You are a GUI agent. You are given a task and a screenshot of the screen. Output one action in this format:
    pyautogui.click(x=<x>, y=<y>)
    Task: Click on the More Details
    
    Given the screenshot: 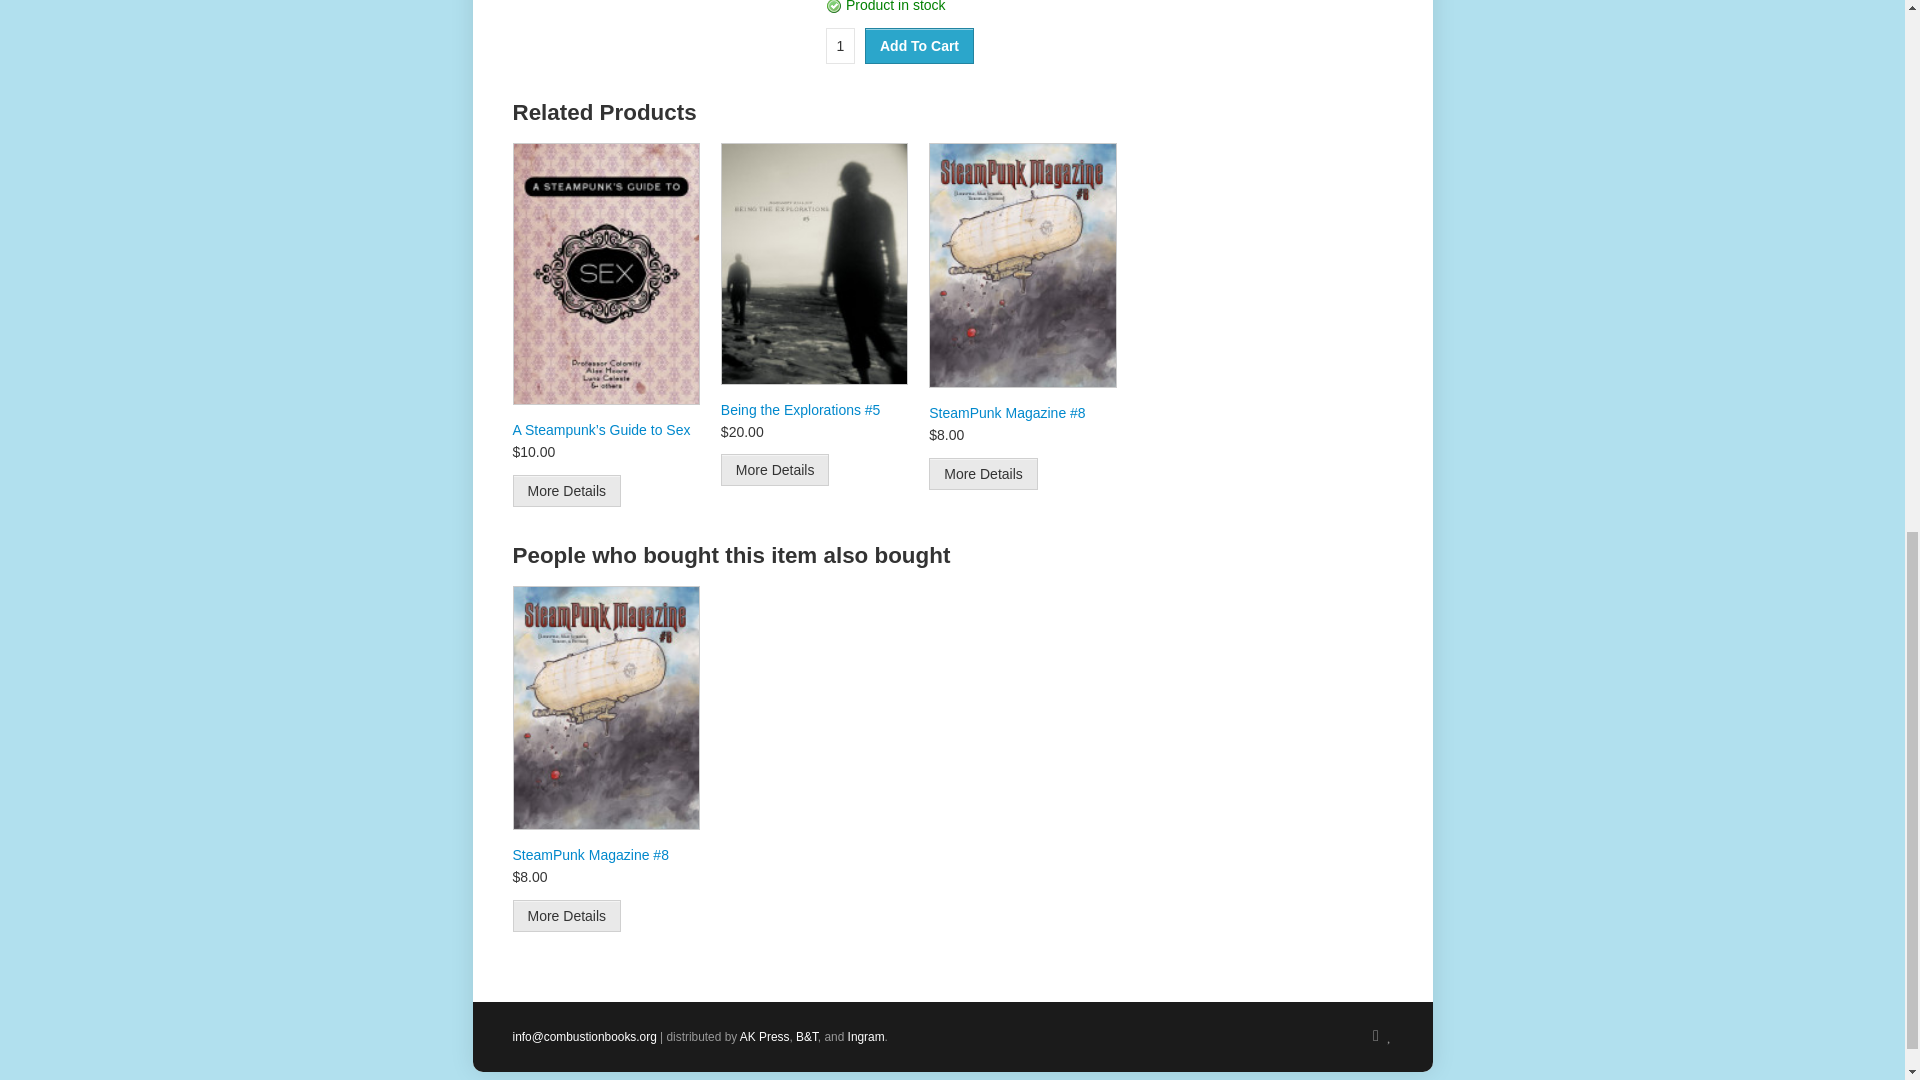 What is the action you would take?
    pyautogui.click(x=566, y=916)
    